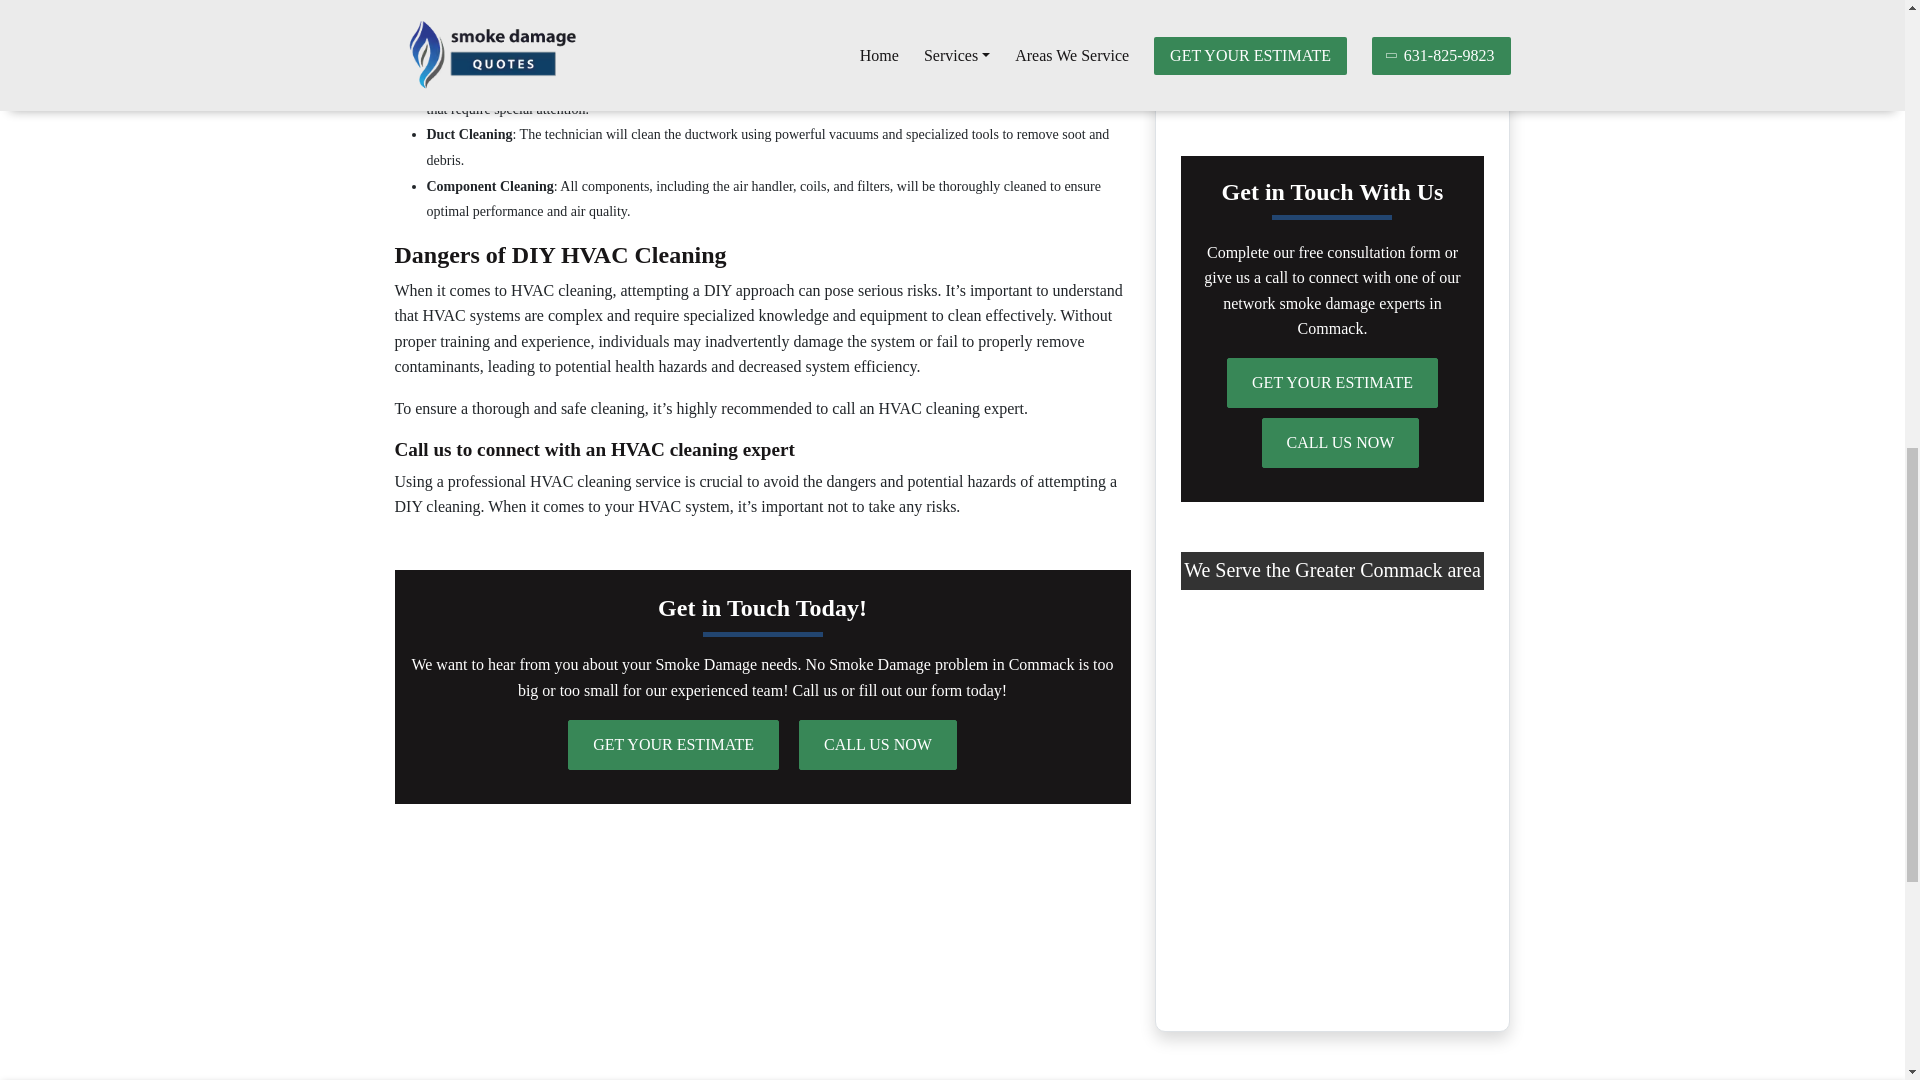 The image size is (1920, 1080). What do you see at coordinates (674, 745) in the screenshot?
I see `GET YOUR ESTIMATE` at bounding box center [674, 745].